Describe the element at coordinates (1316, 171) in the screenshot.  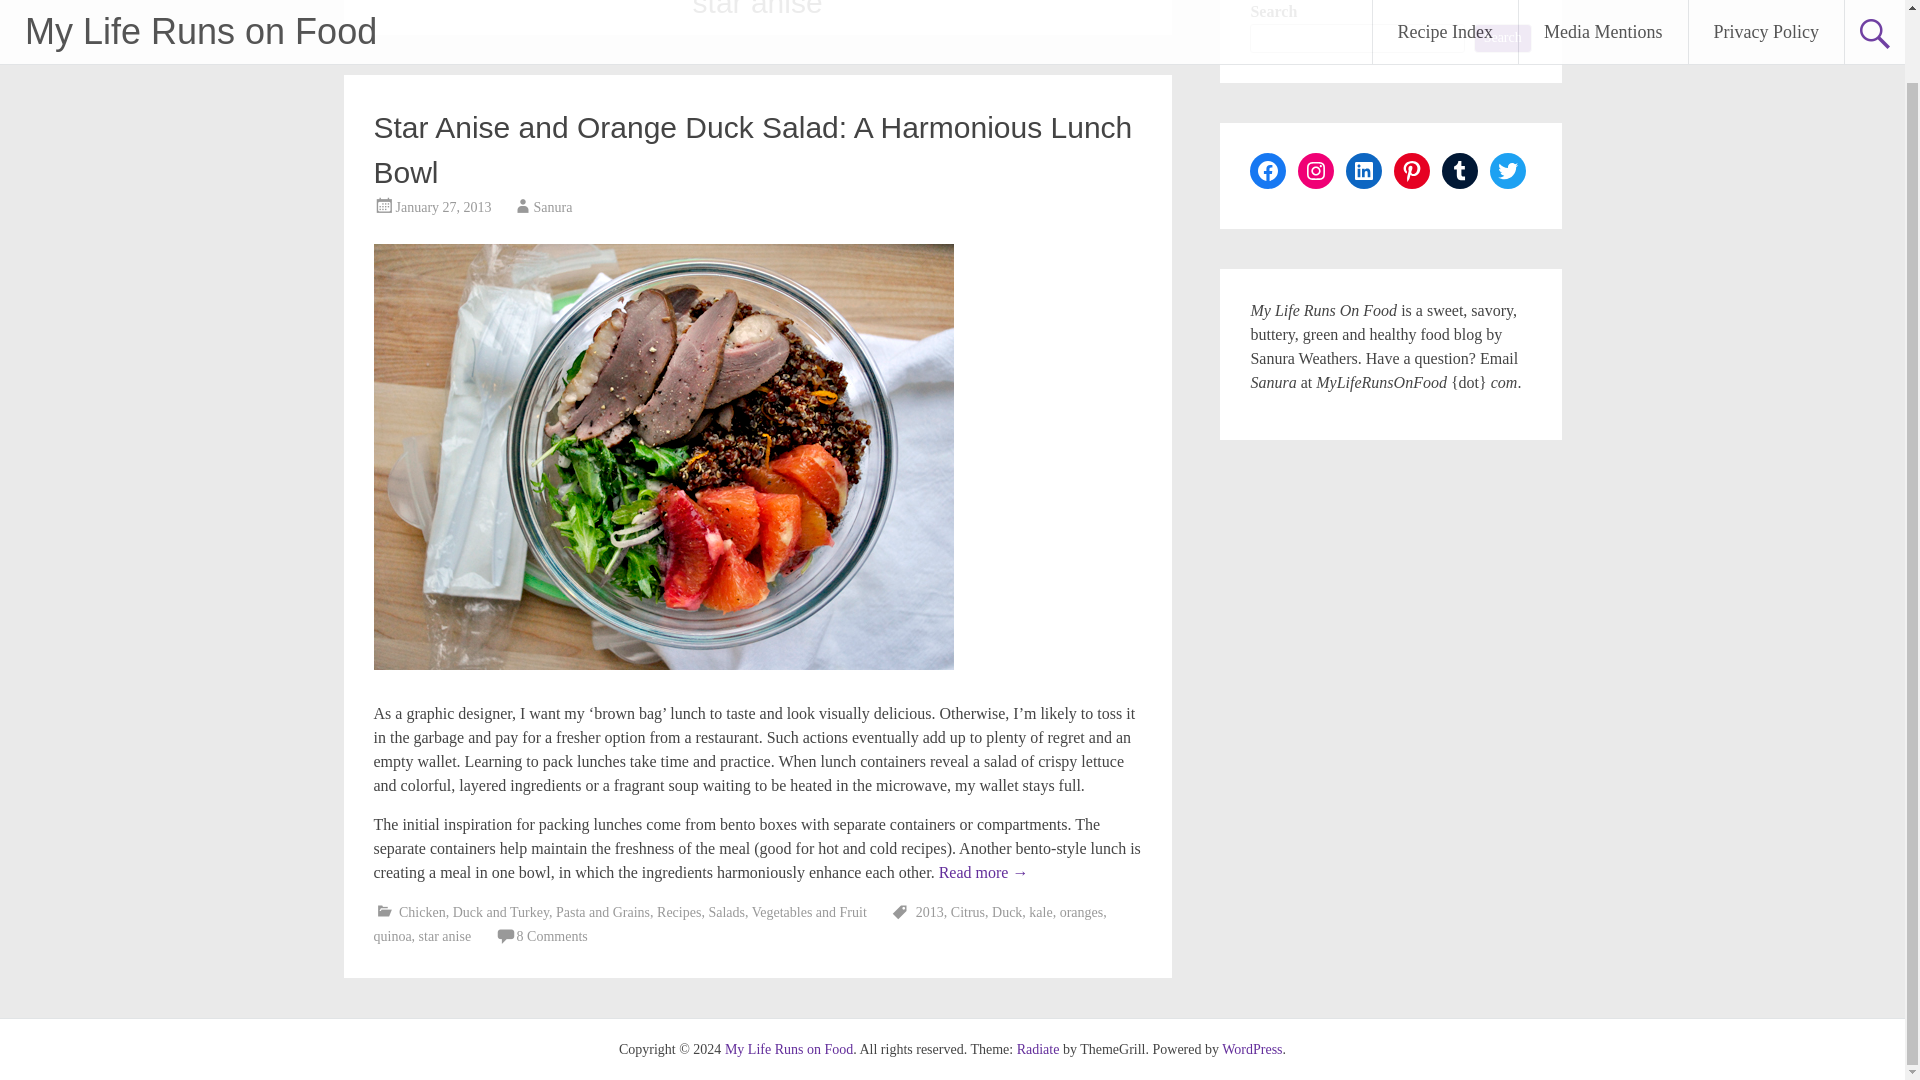
I see `Instagram` at that location.